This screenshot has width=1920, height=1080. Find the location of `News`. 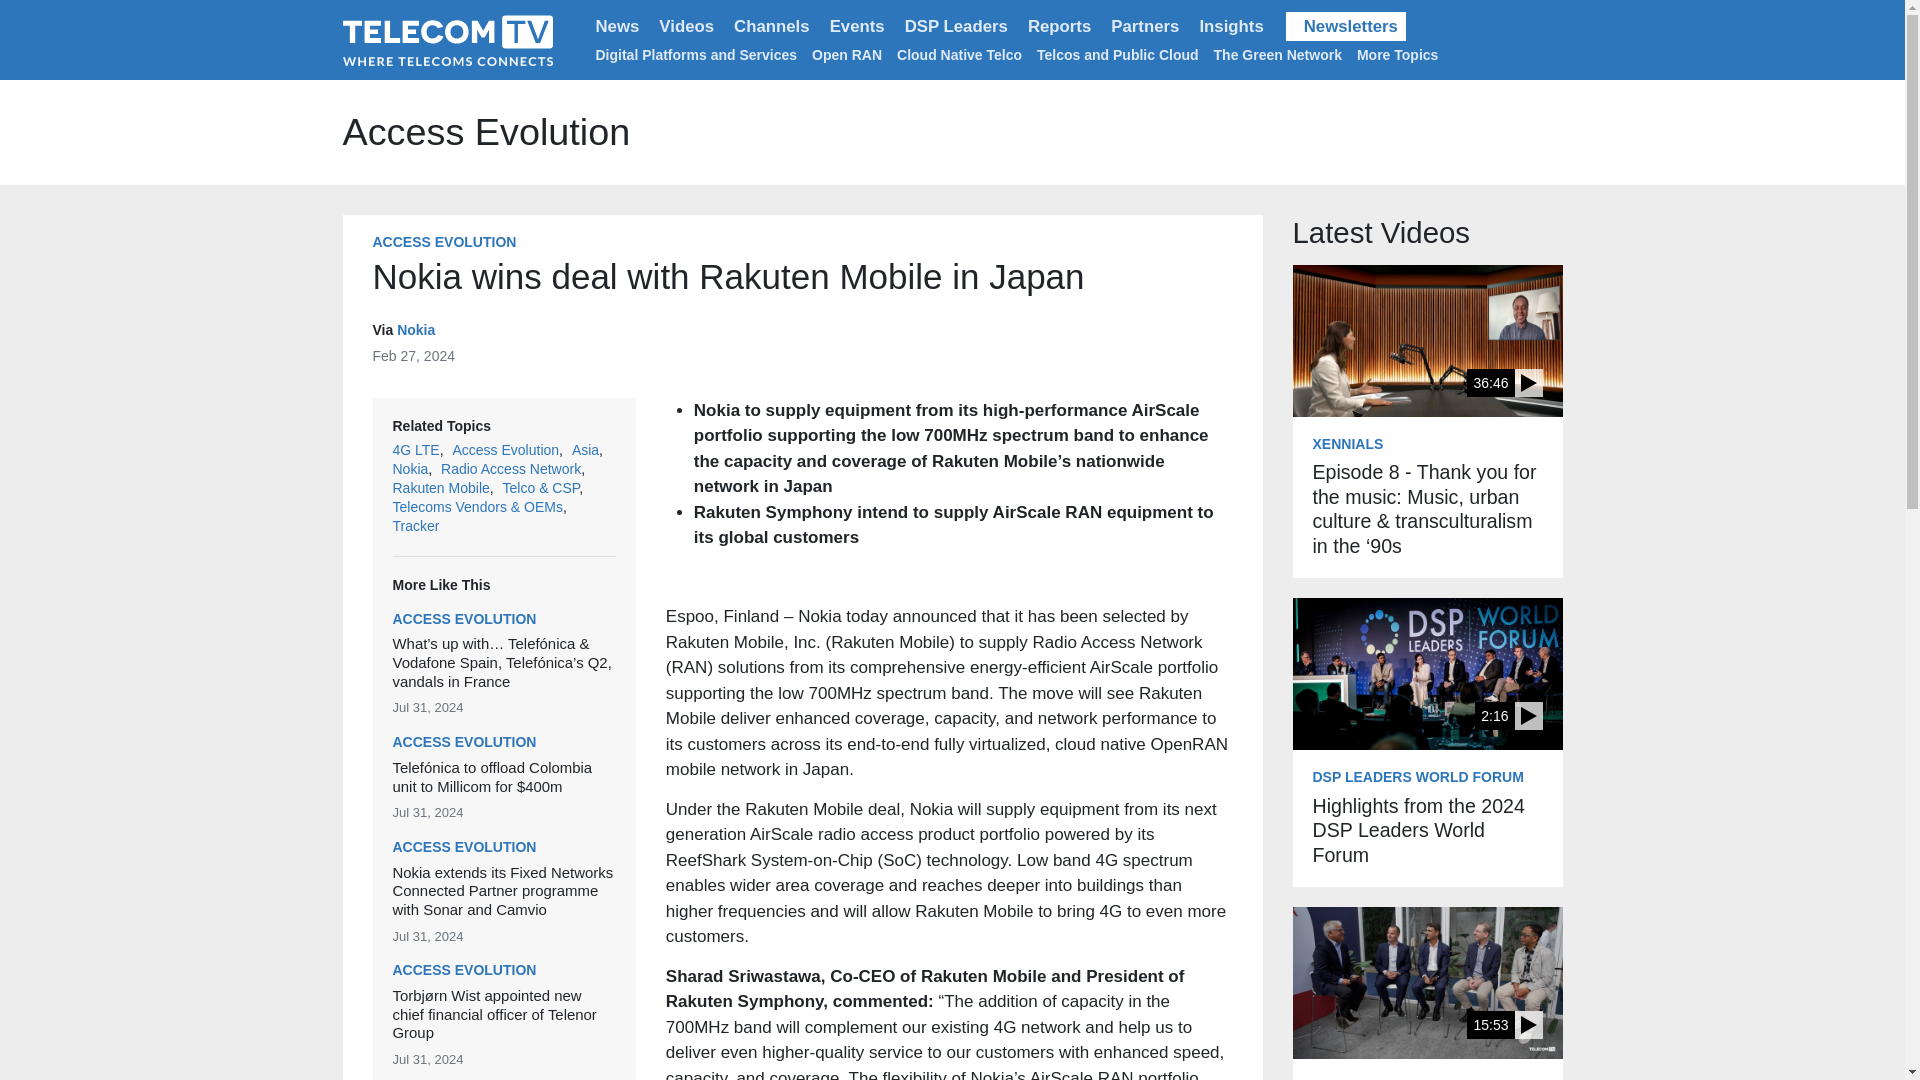

News is located at coordinates (618, 26).